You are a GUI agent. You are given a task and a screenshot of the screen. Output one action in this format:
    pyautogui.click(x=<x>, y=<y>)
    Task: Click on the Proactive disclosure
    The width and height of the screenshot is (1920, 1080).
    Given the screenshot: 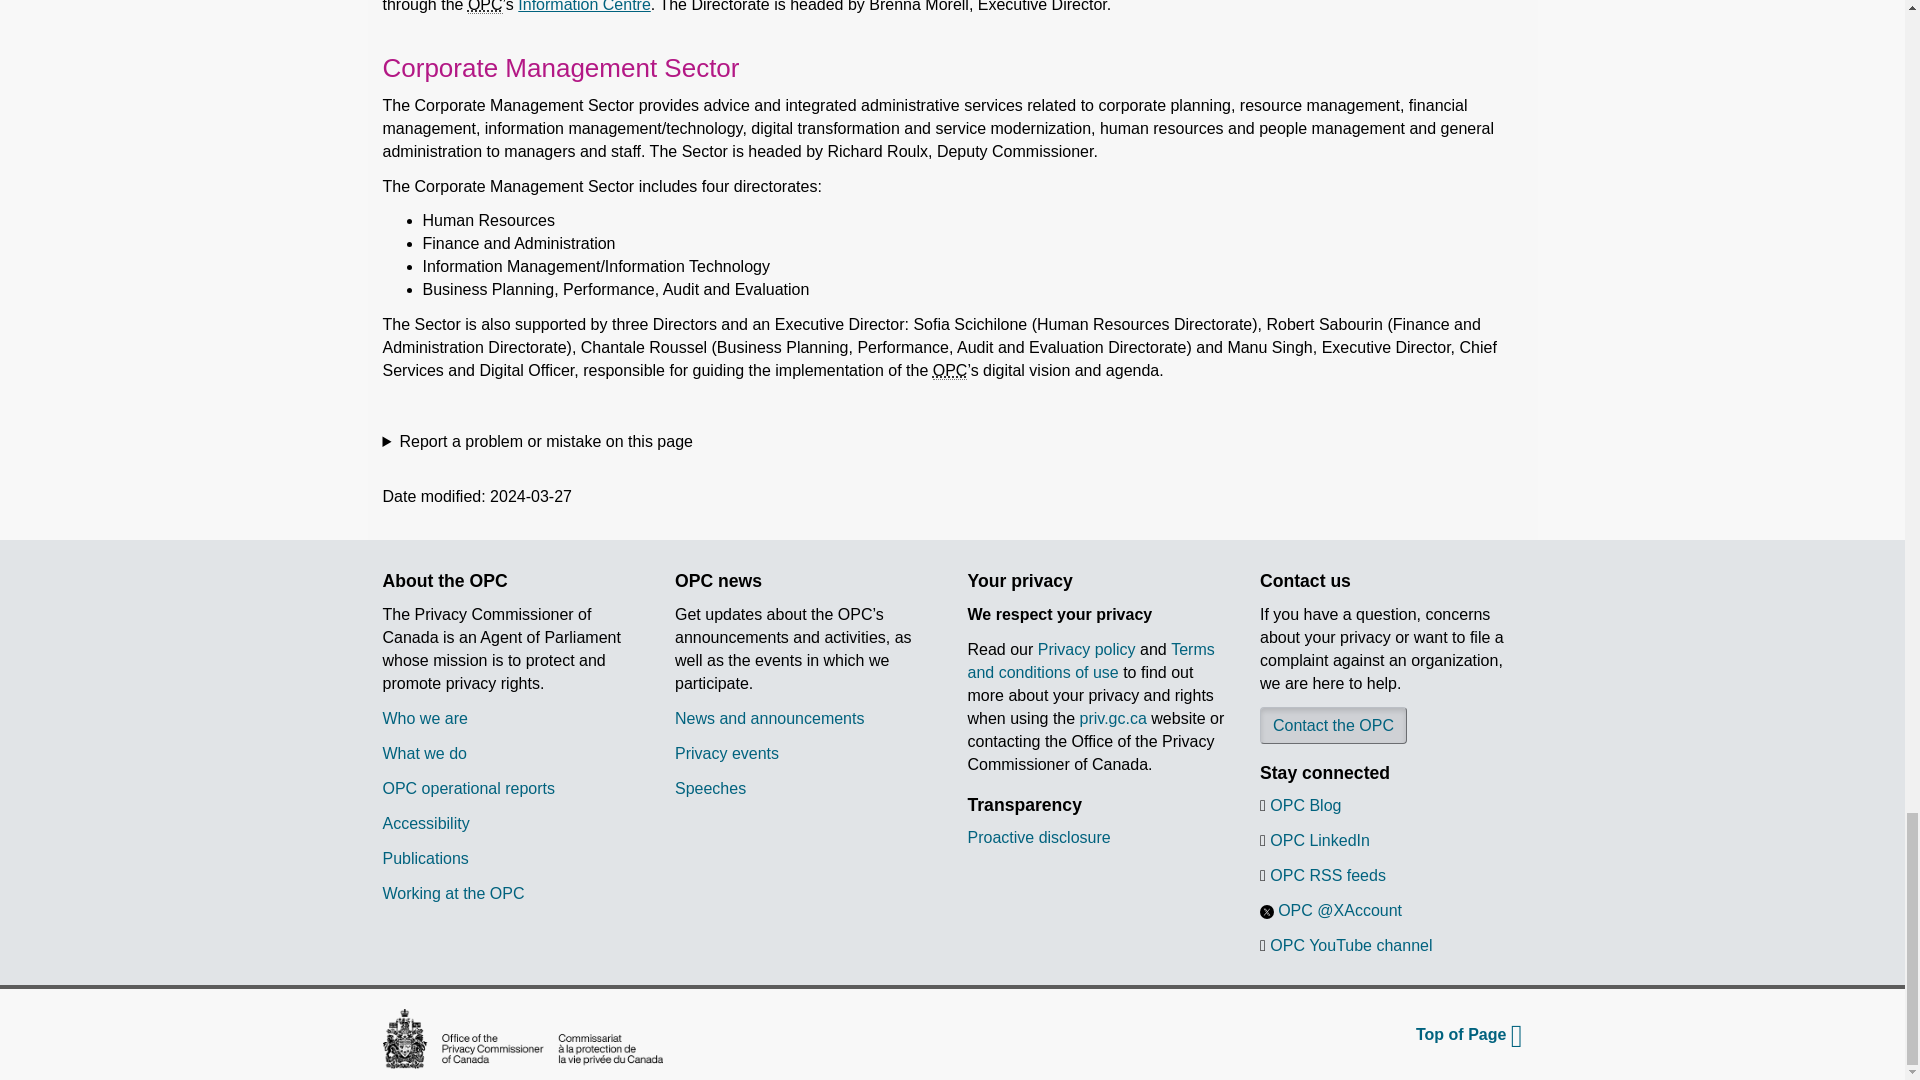 What is the action you would take?
    pyautogui.click(x=1039, y=837)
    